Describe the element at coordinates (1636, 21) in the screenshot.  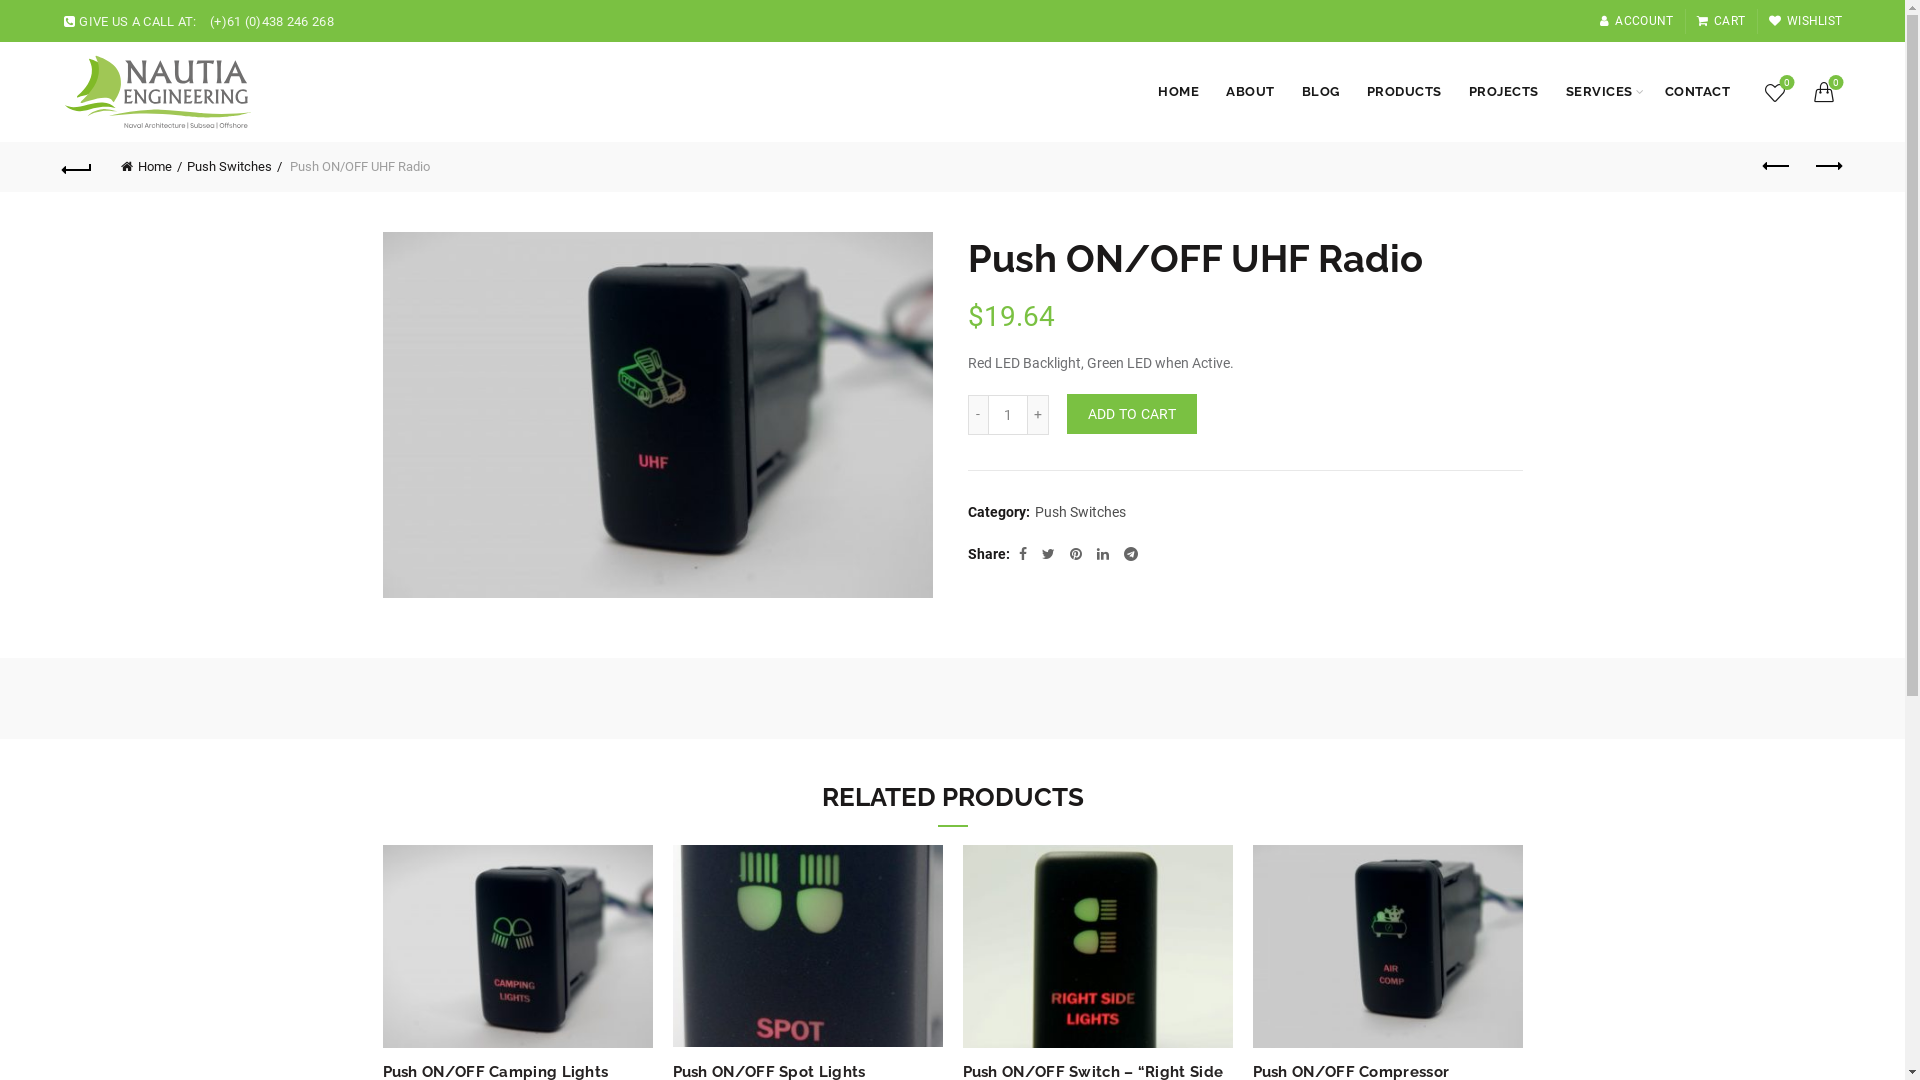
I see `ACCOUNT` at that location.